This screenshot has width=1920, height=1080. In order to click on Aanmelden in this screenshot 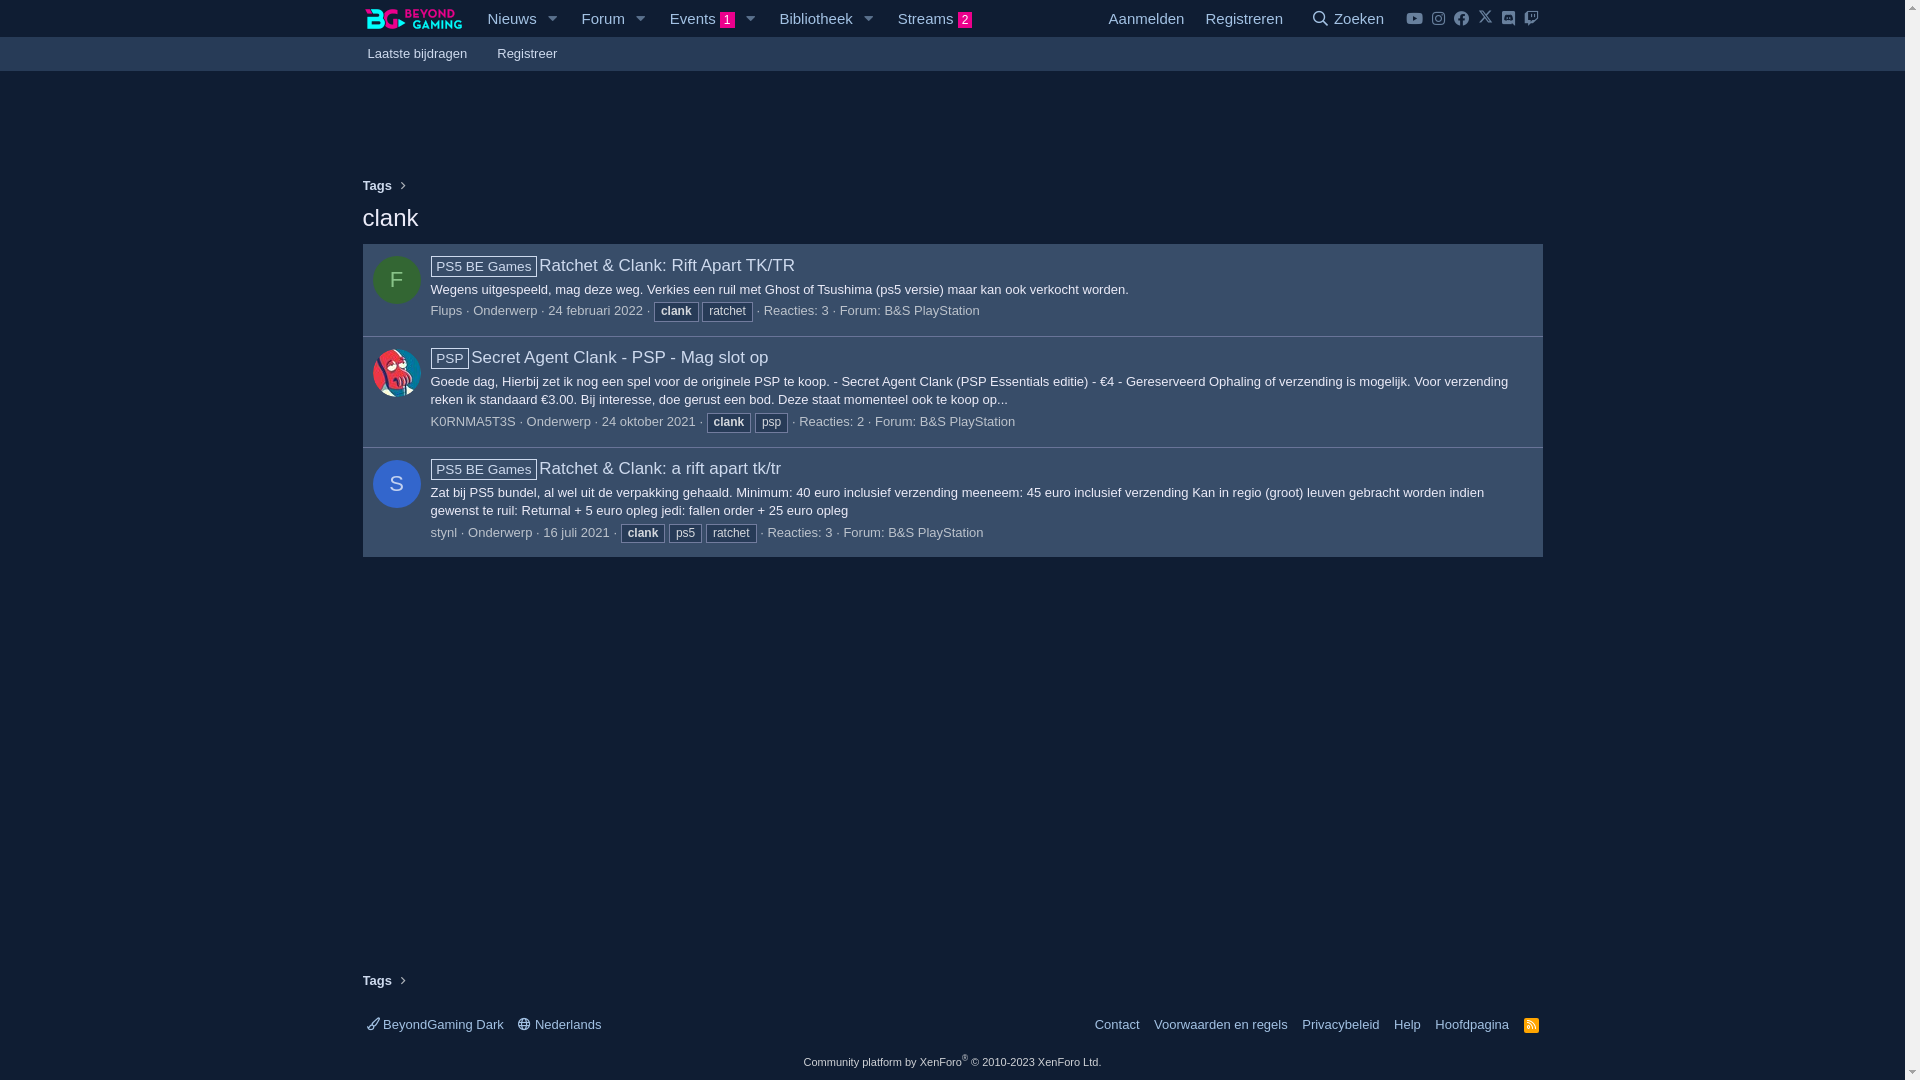, I will do `click(1147, 18)`.